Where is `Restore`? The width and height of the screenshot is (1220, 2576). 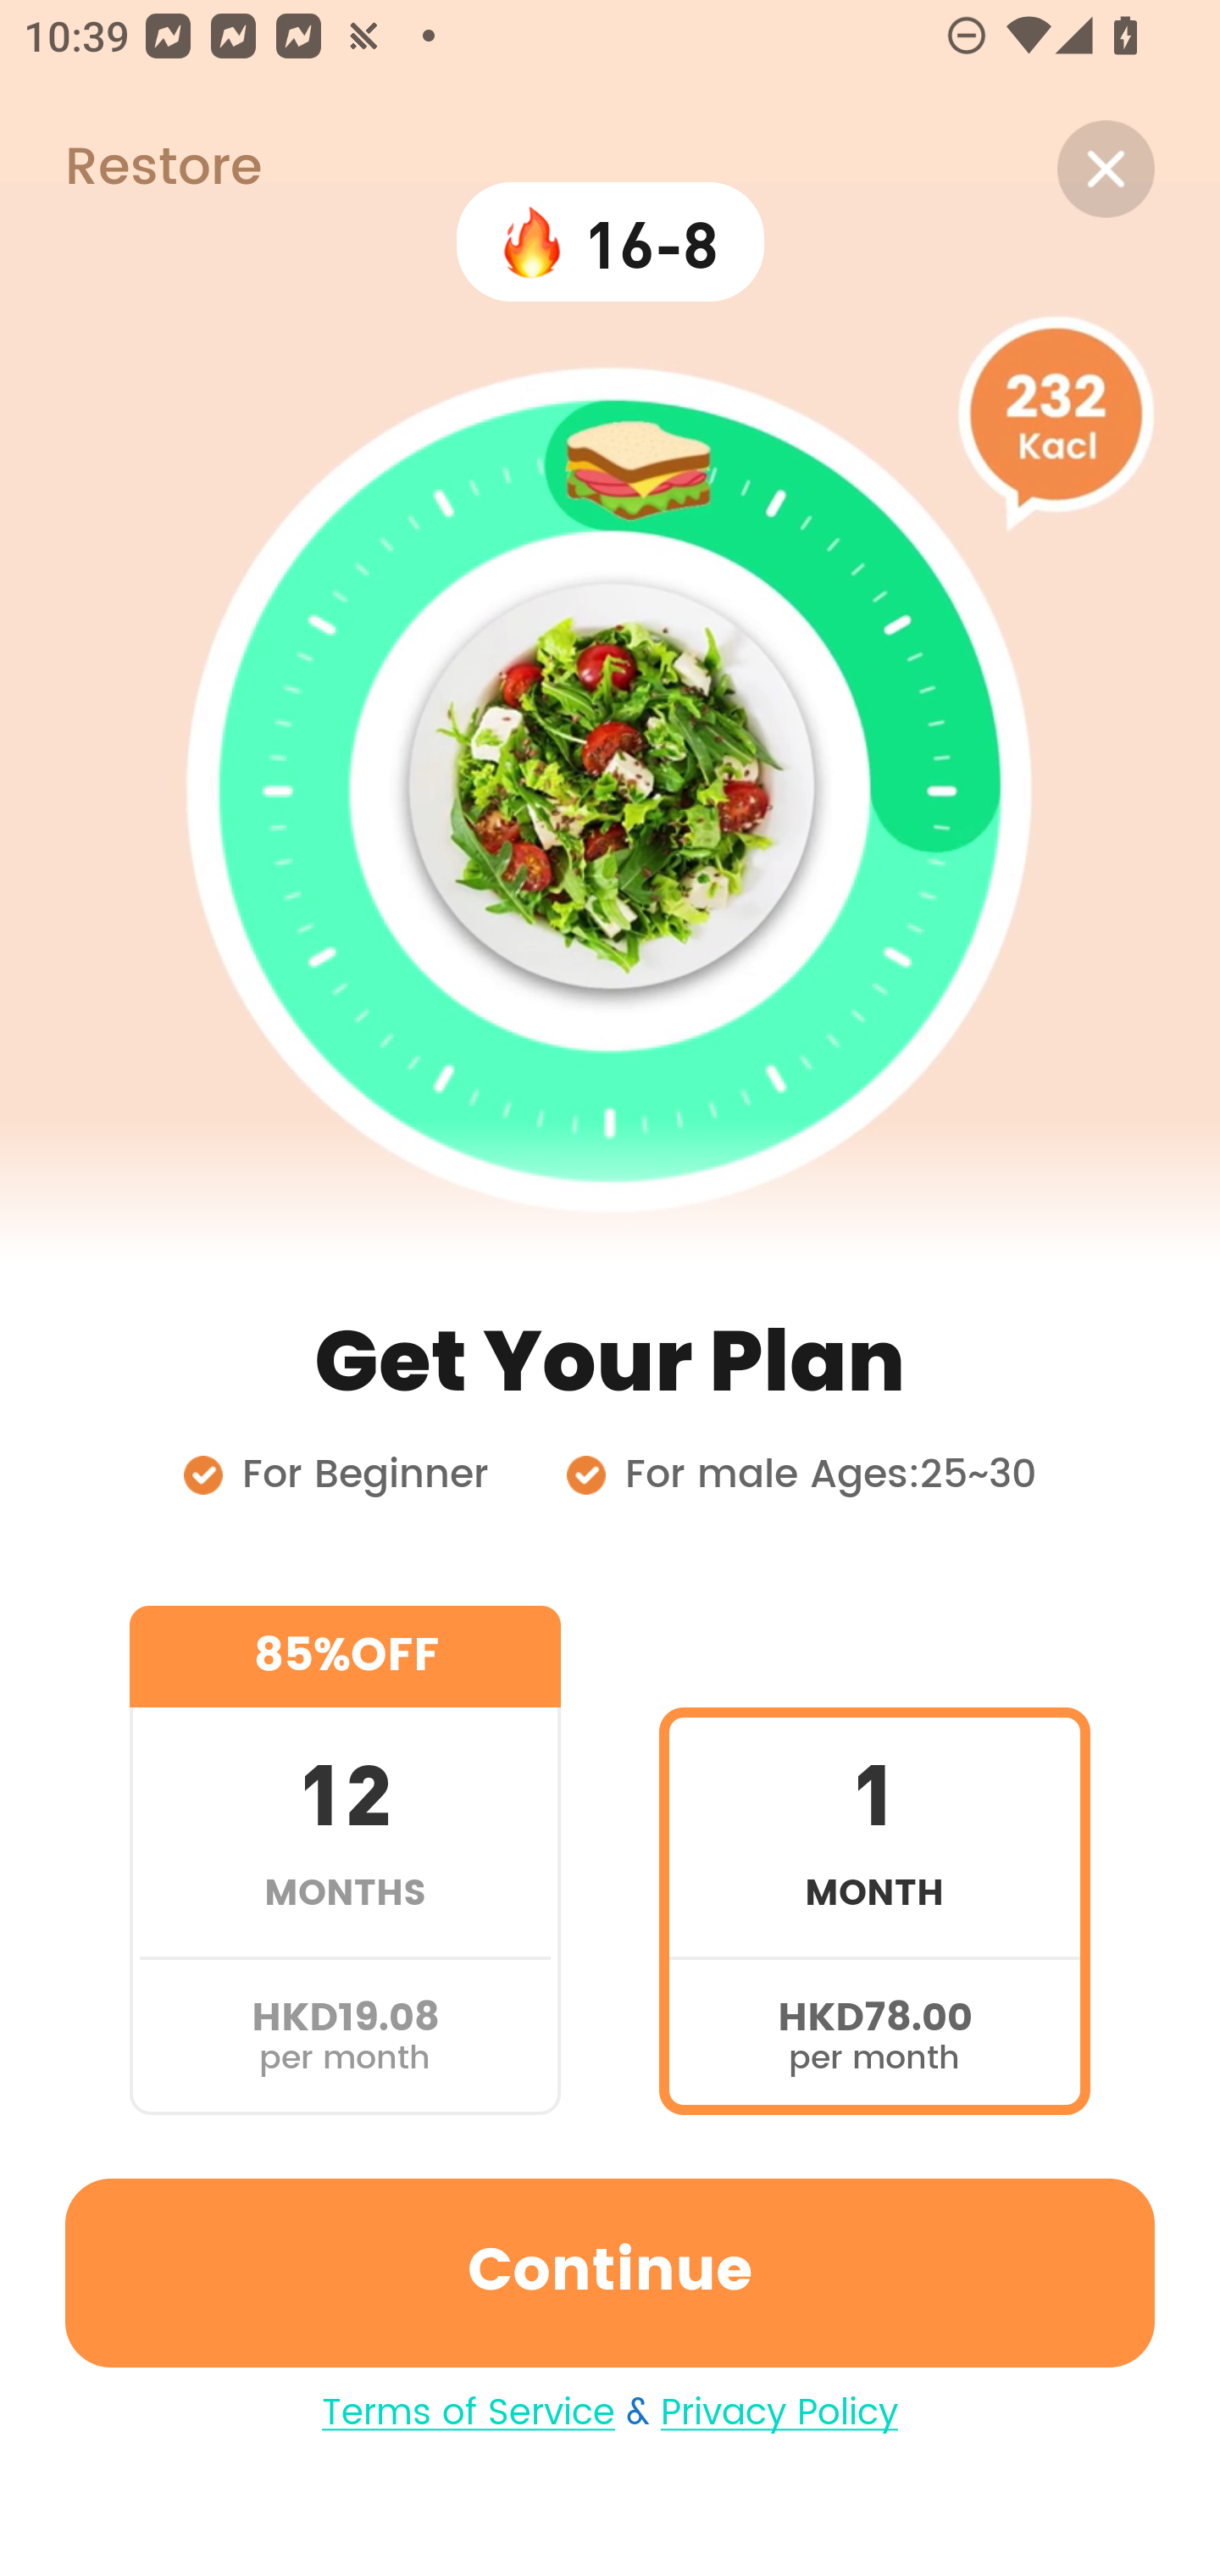
Restore is located at coordinates (130, 169).